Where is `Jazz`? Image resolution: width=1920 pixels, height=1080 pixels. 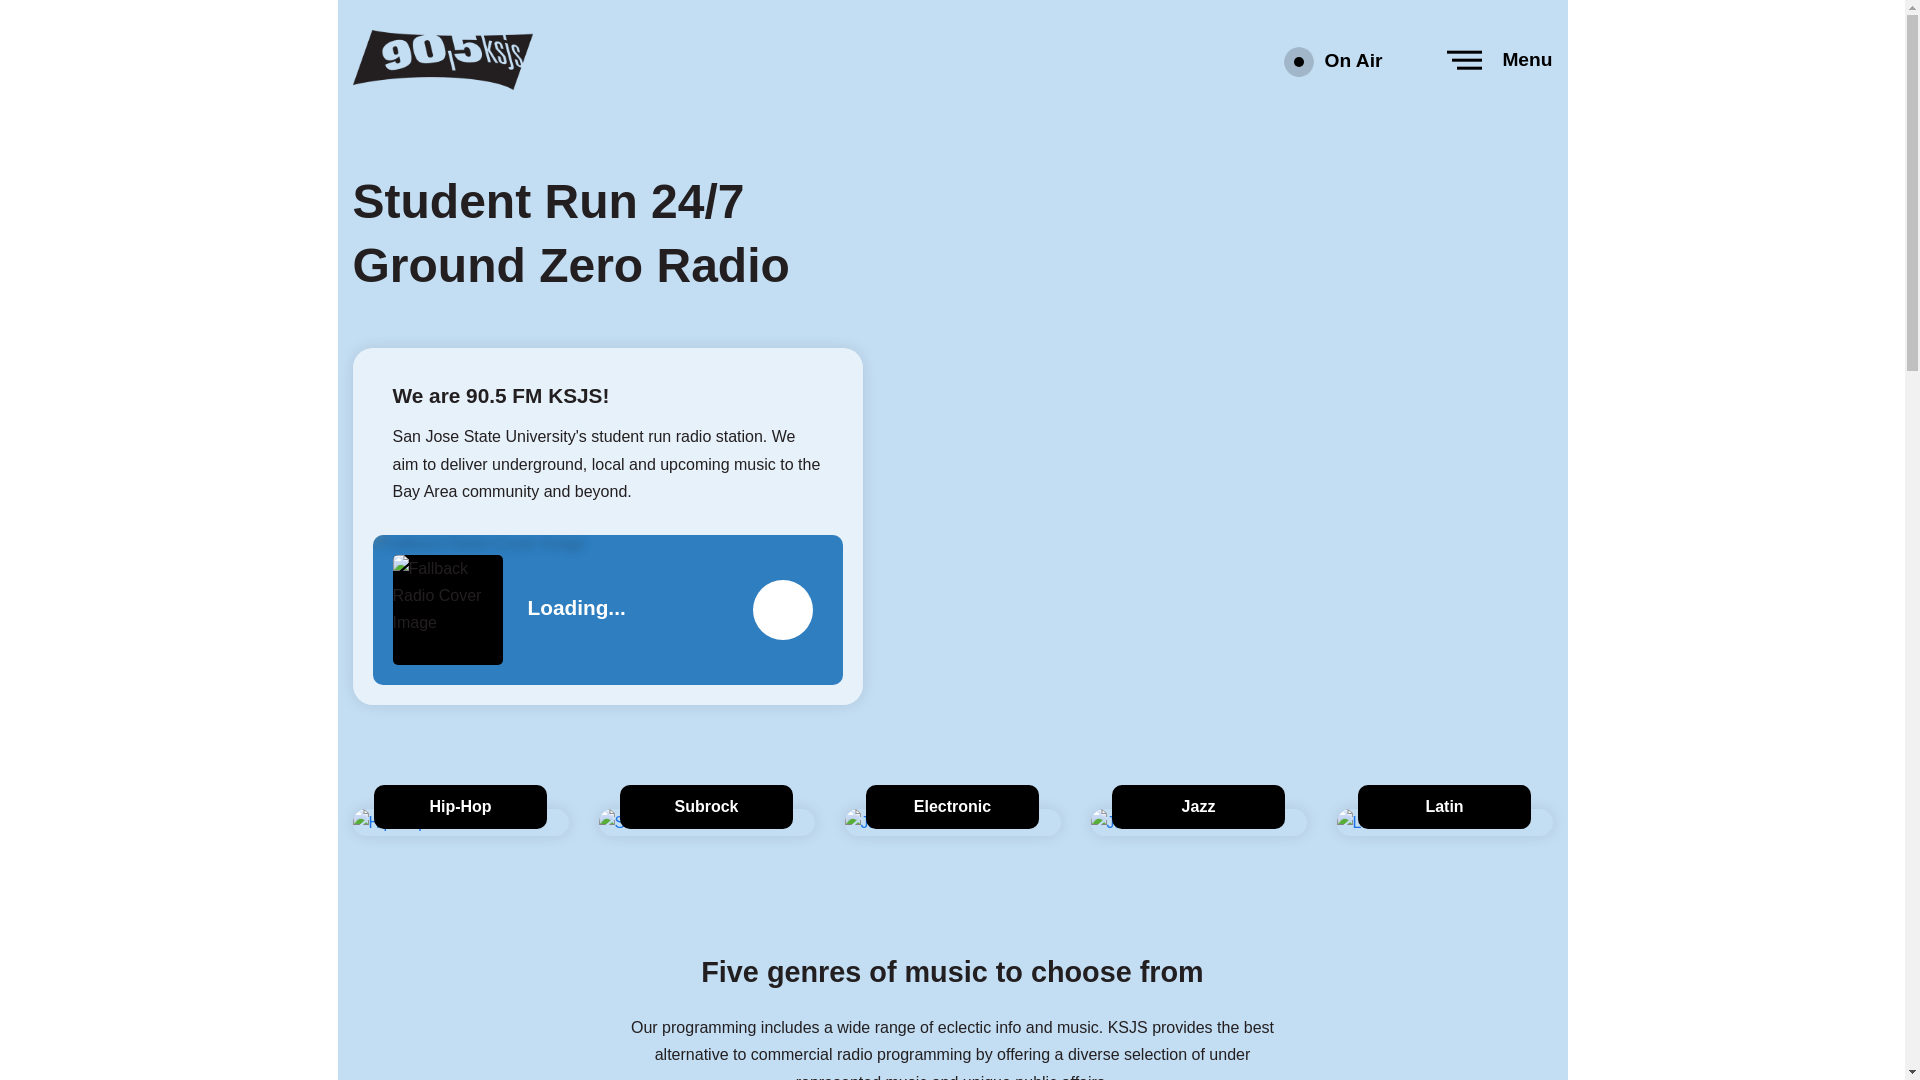
Jazz is located at coordinates (1198, 810).